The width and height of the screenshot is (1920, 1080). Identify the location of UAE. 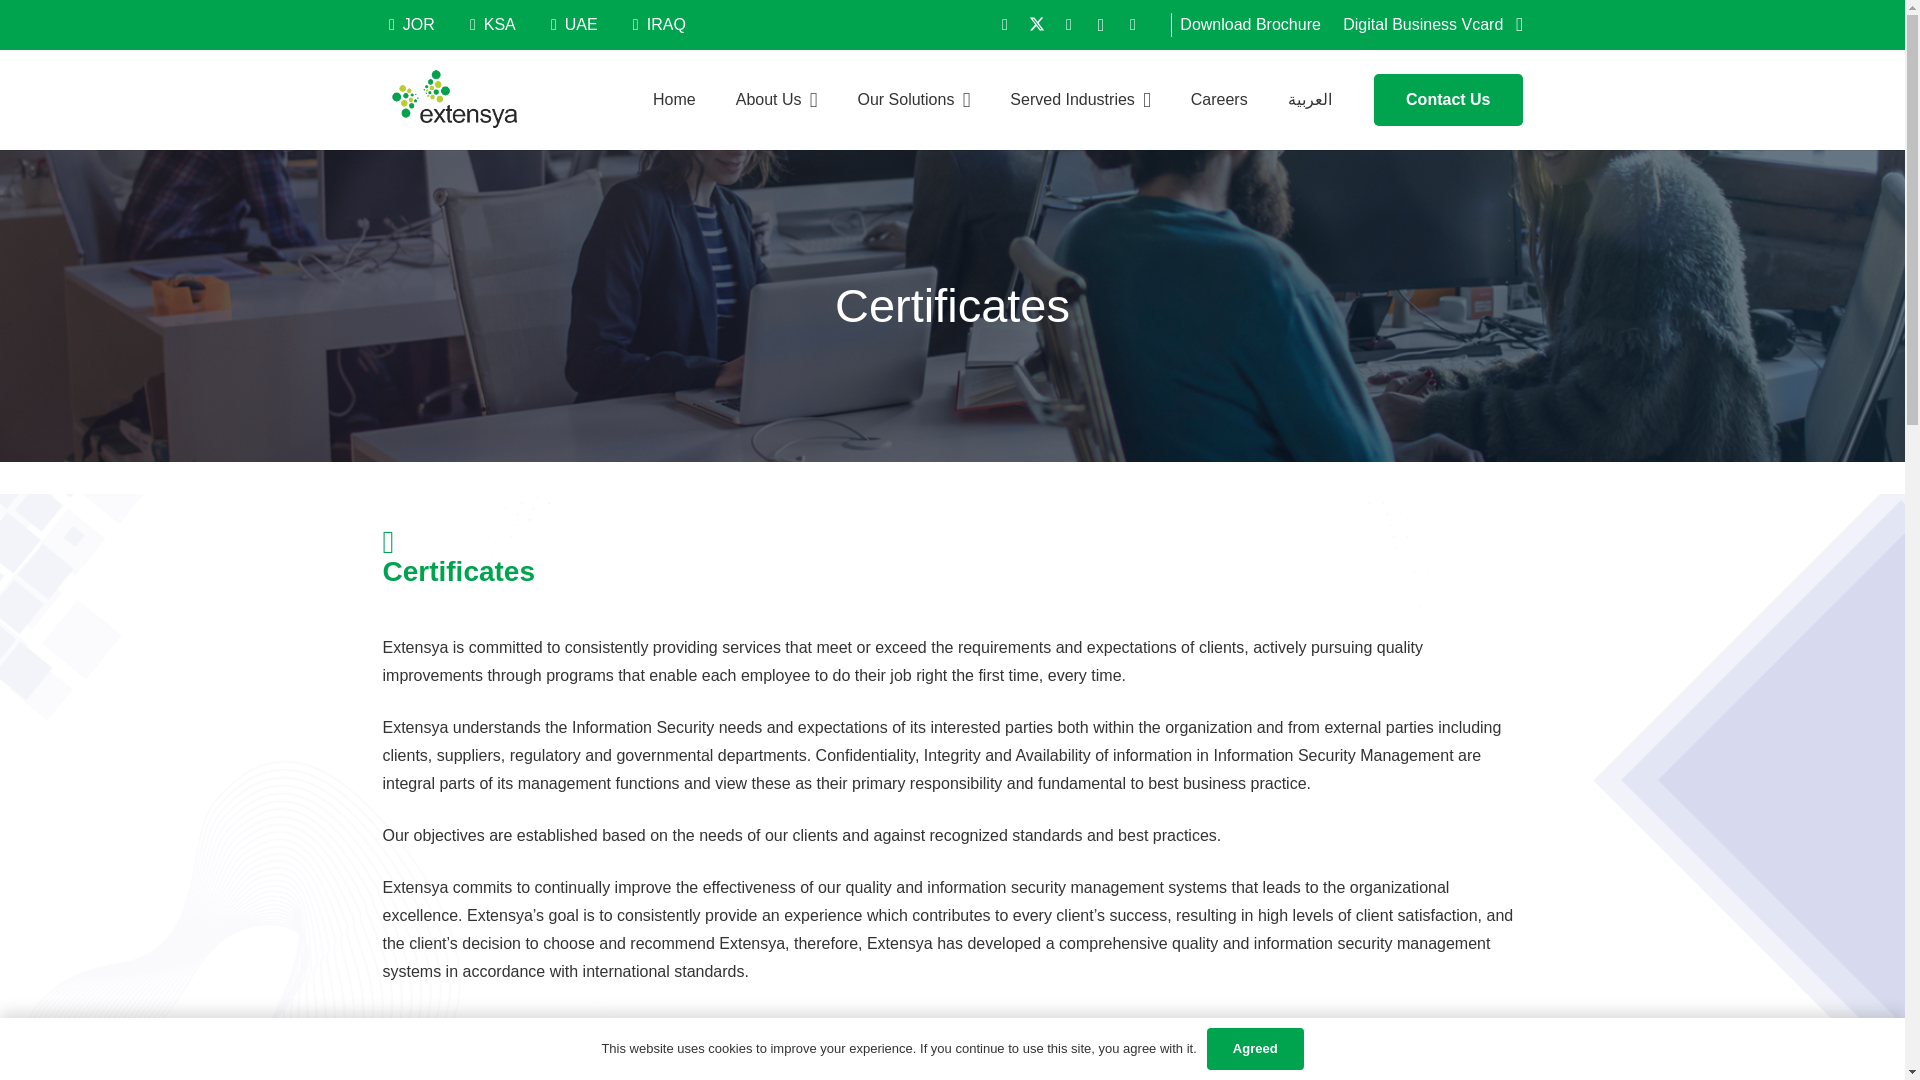
(574, 25).